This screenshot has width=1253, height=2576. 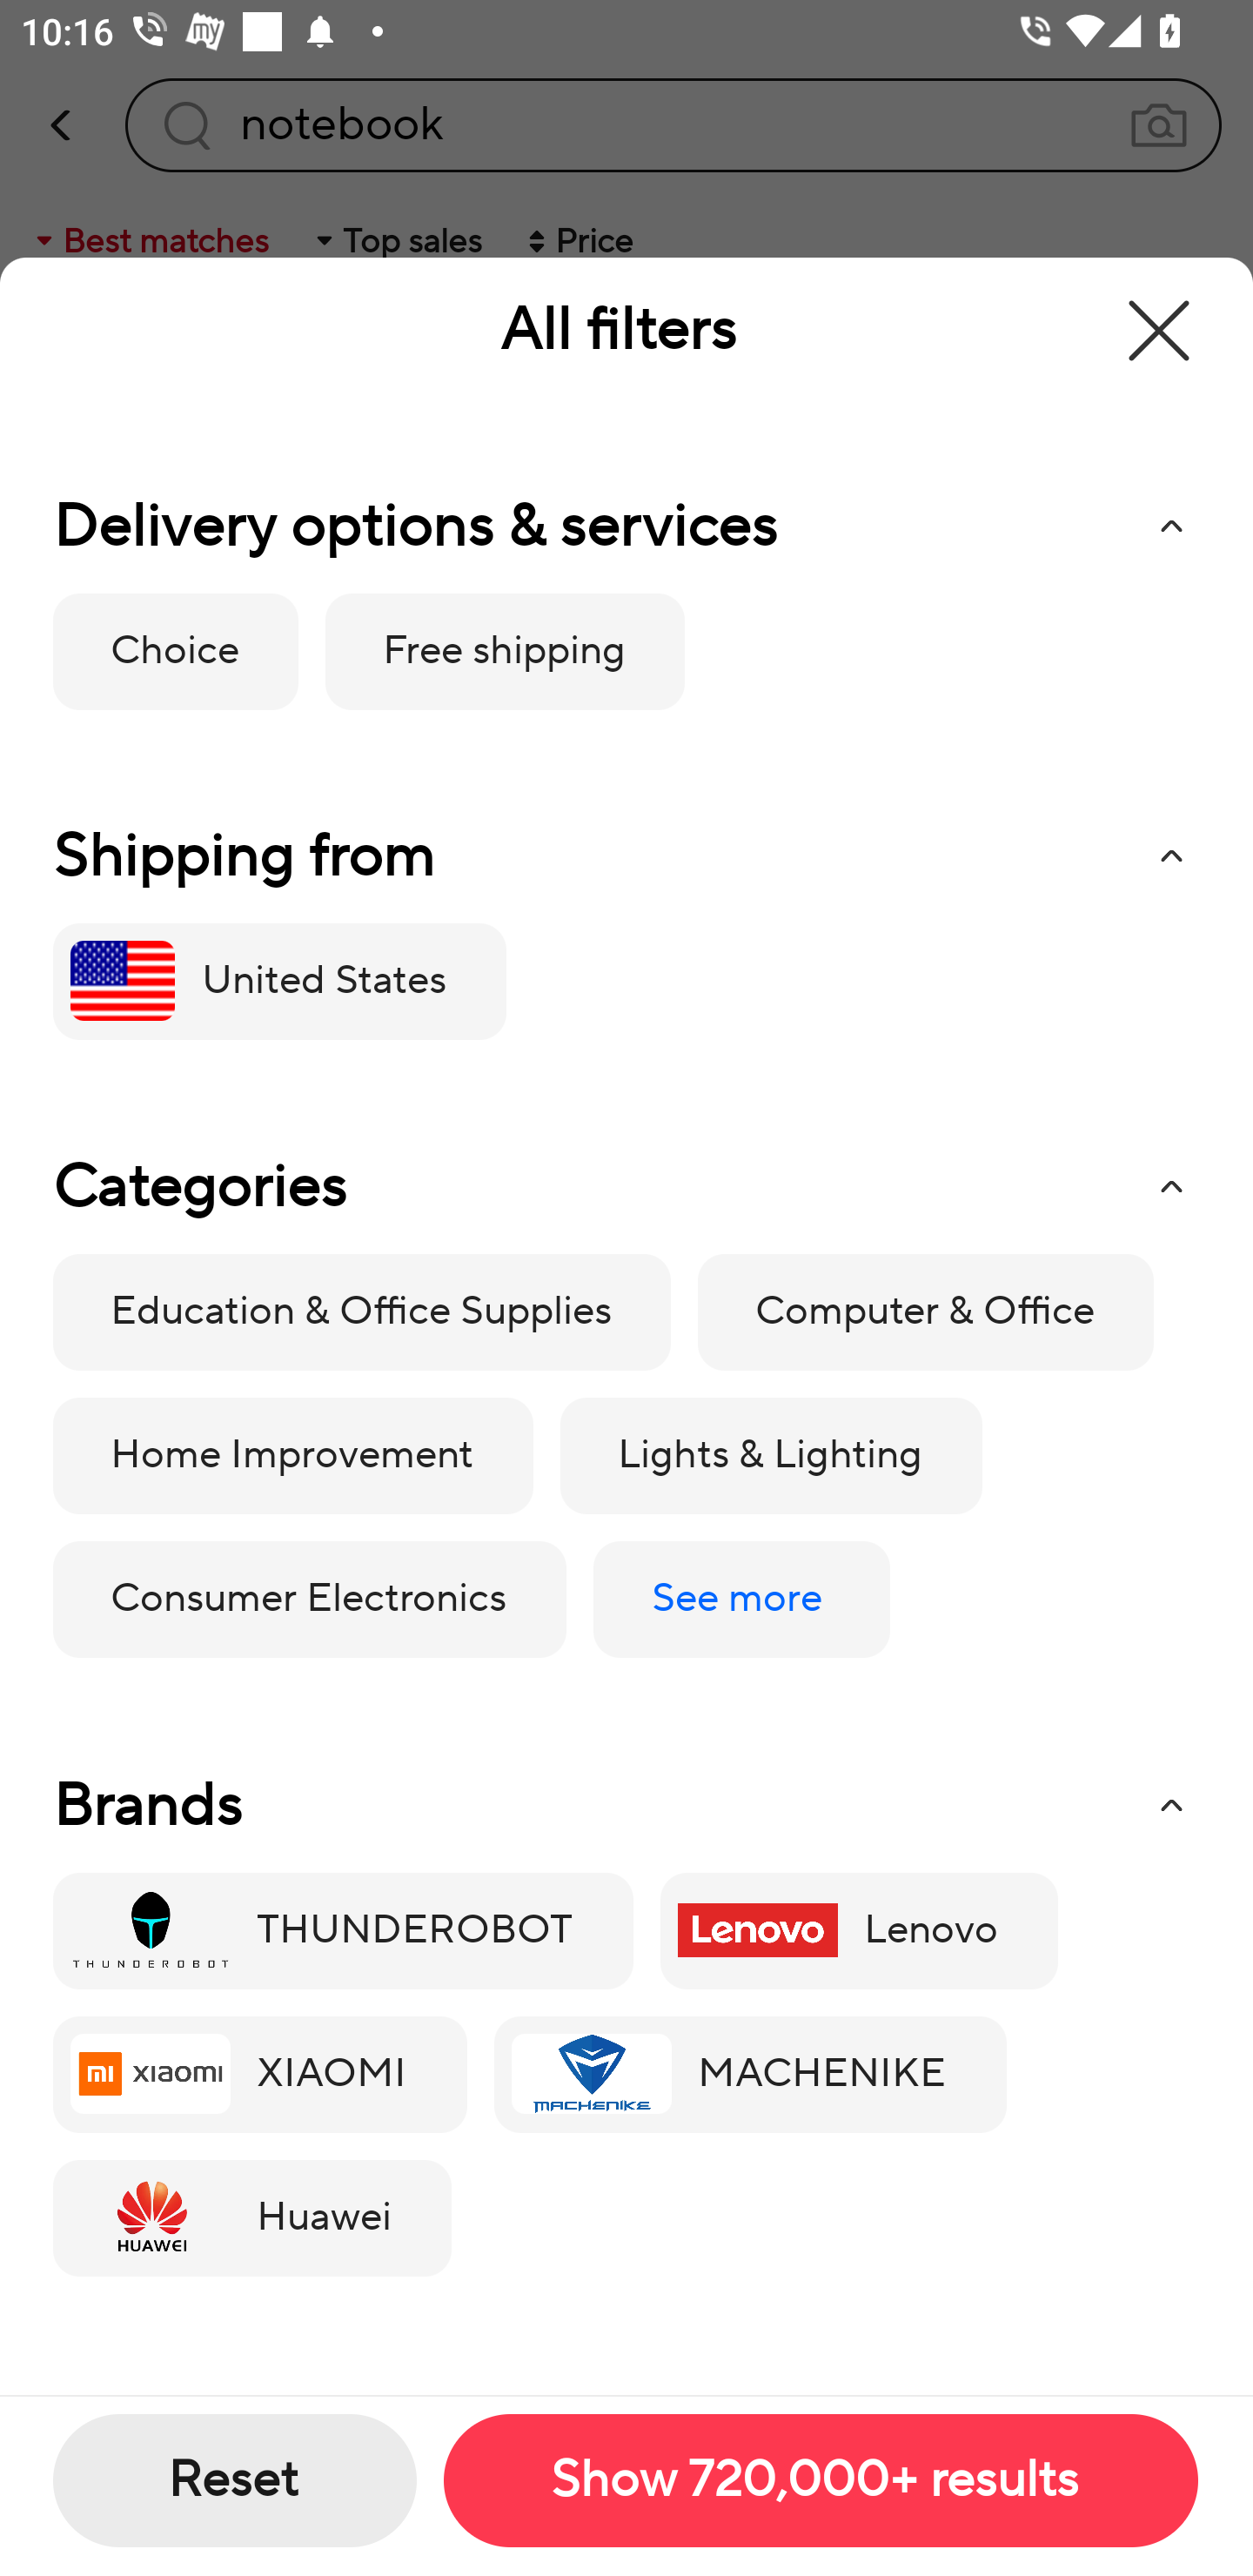 What do you see at coordinates (626, 526) in the screenshot?
I see `Delivery options & services ` at bounding box center [626, 526].